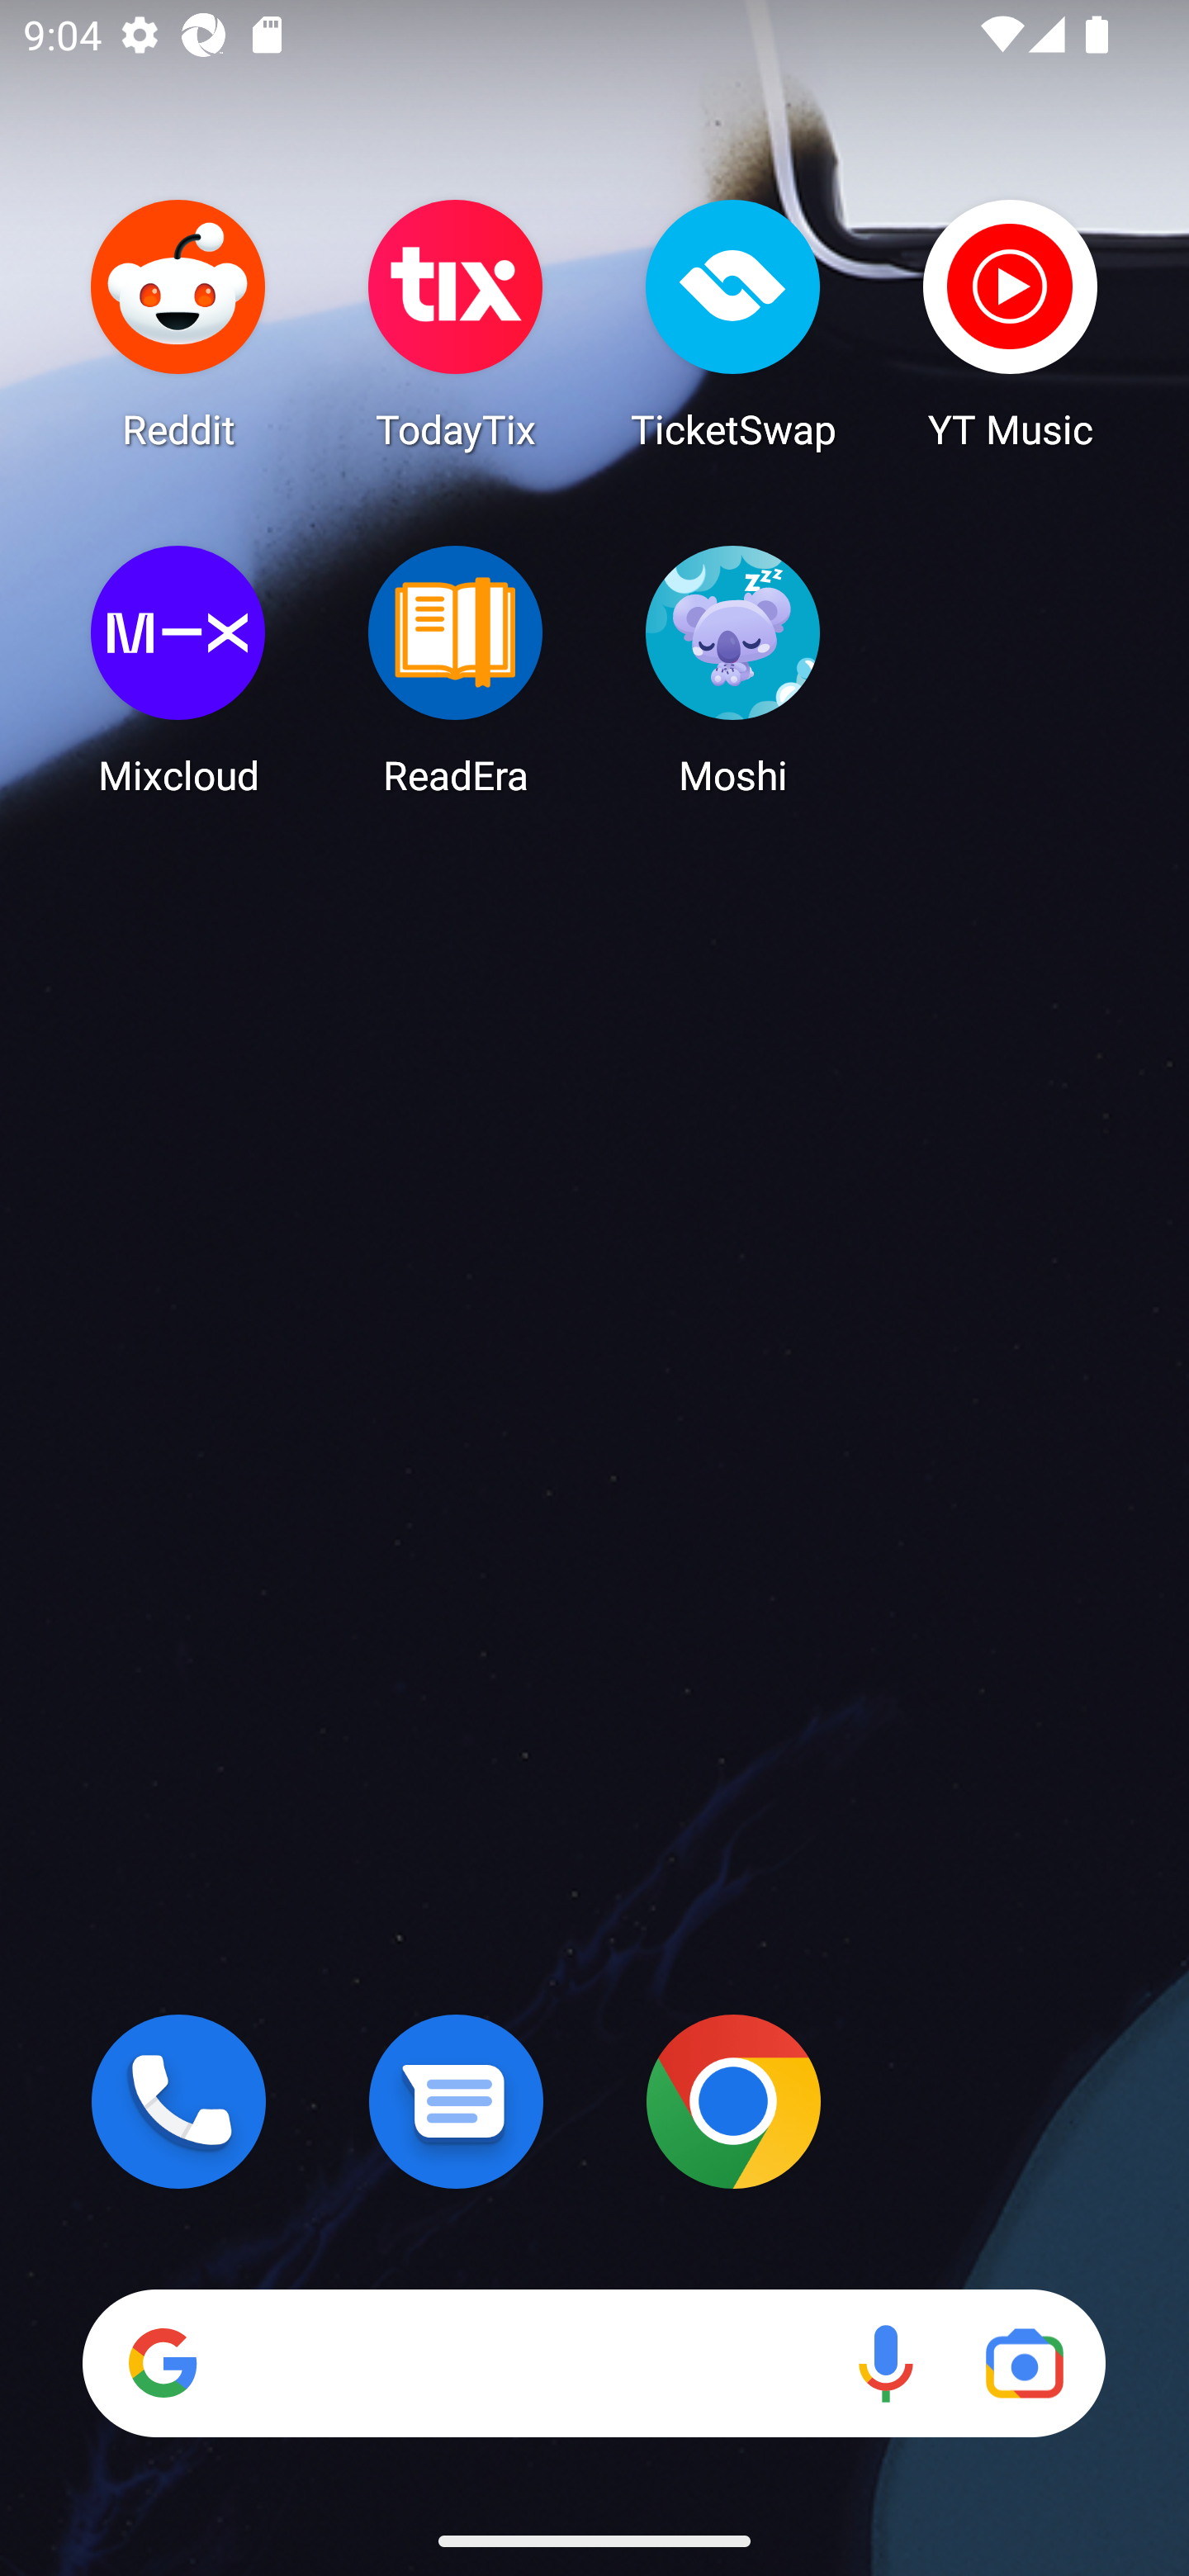 The image size is (1189, 2576). I want to click on Voice search, so click(885, 2363).